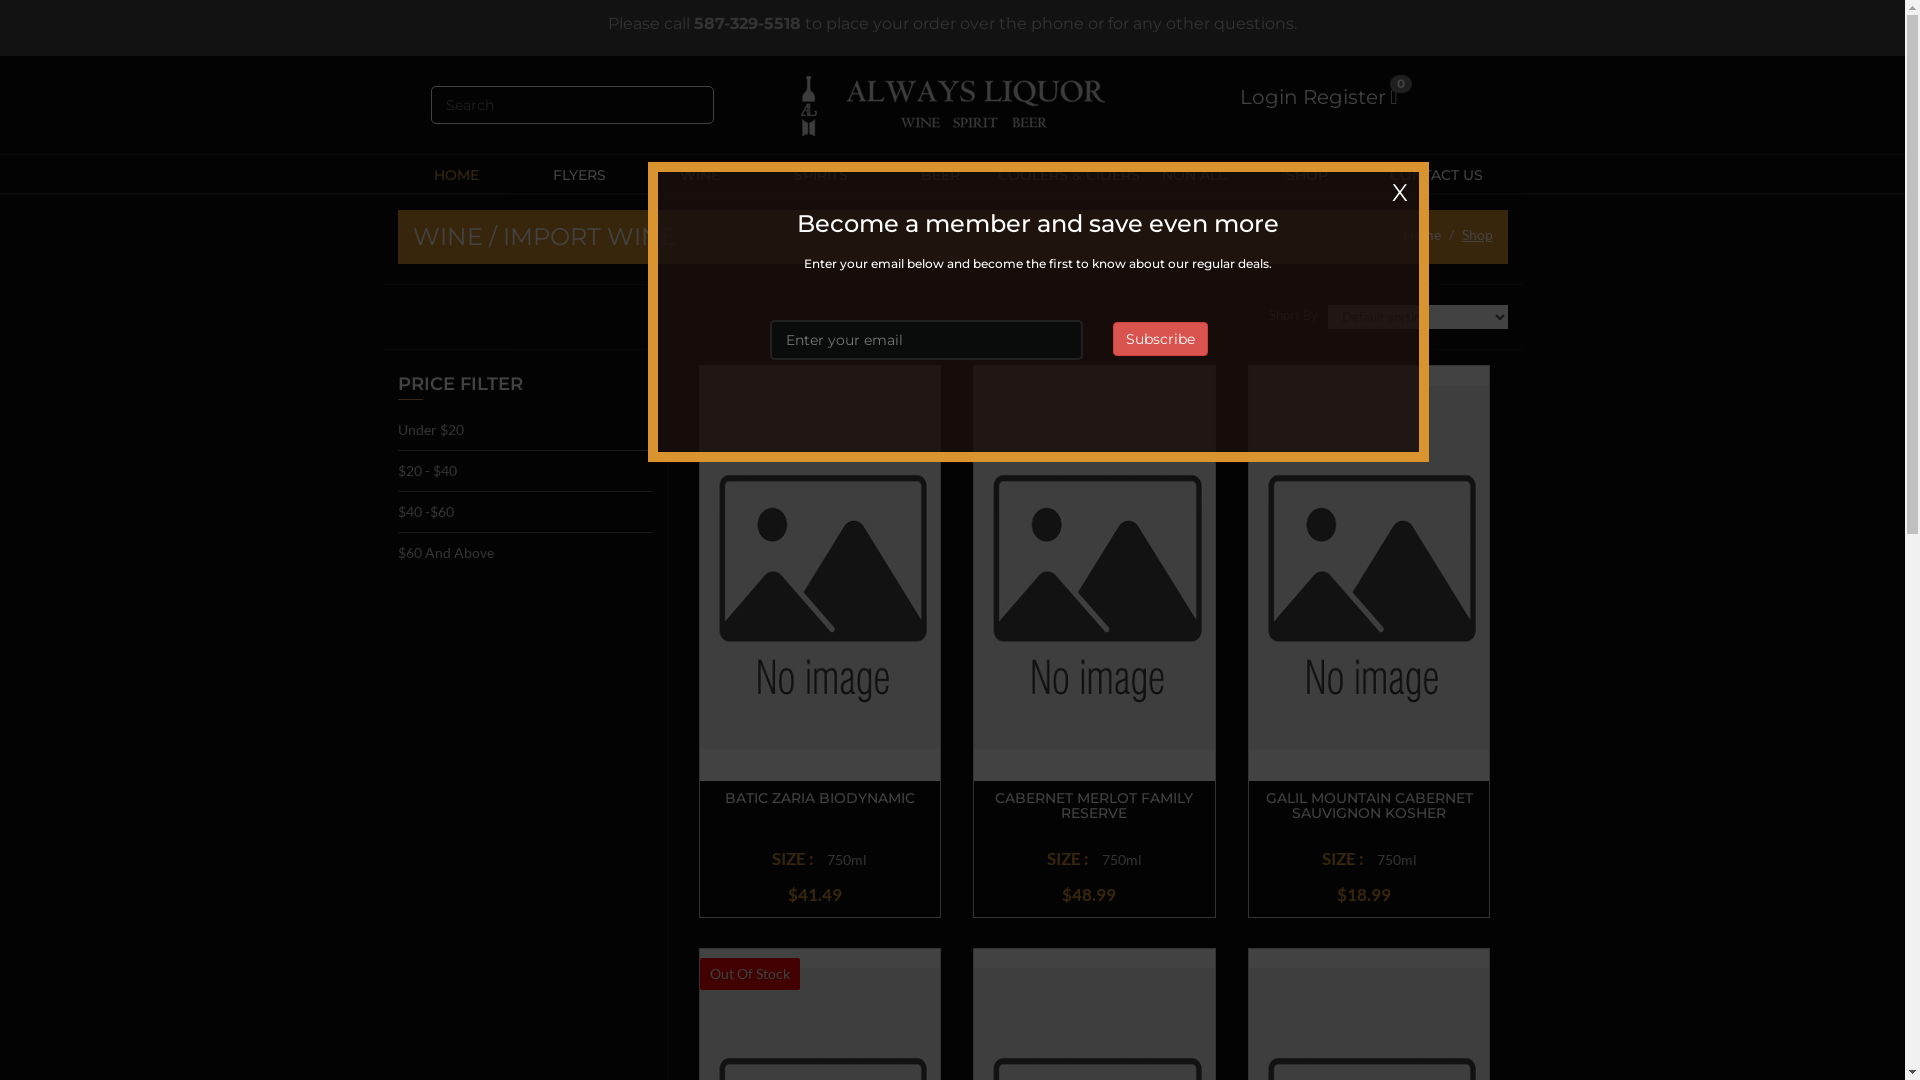  What do you see at coordinates (1370, 806) in the screenshot?
I see `GALIL MOUNTAIN CABERNET SAUVIGNON KOSHER` at bounding box center [1370, 806].